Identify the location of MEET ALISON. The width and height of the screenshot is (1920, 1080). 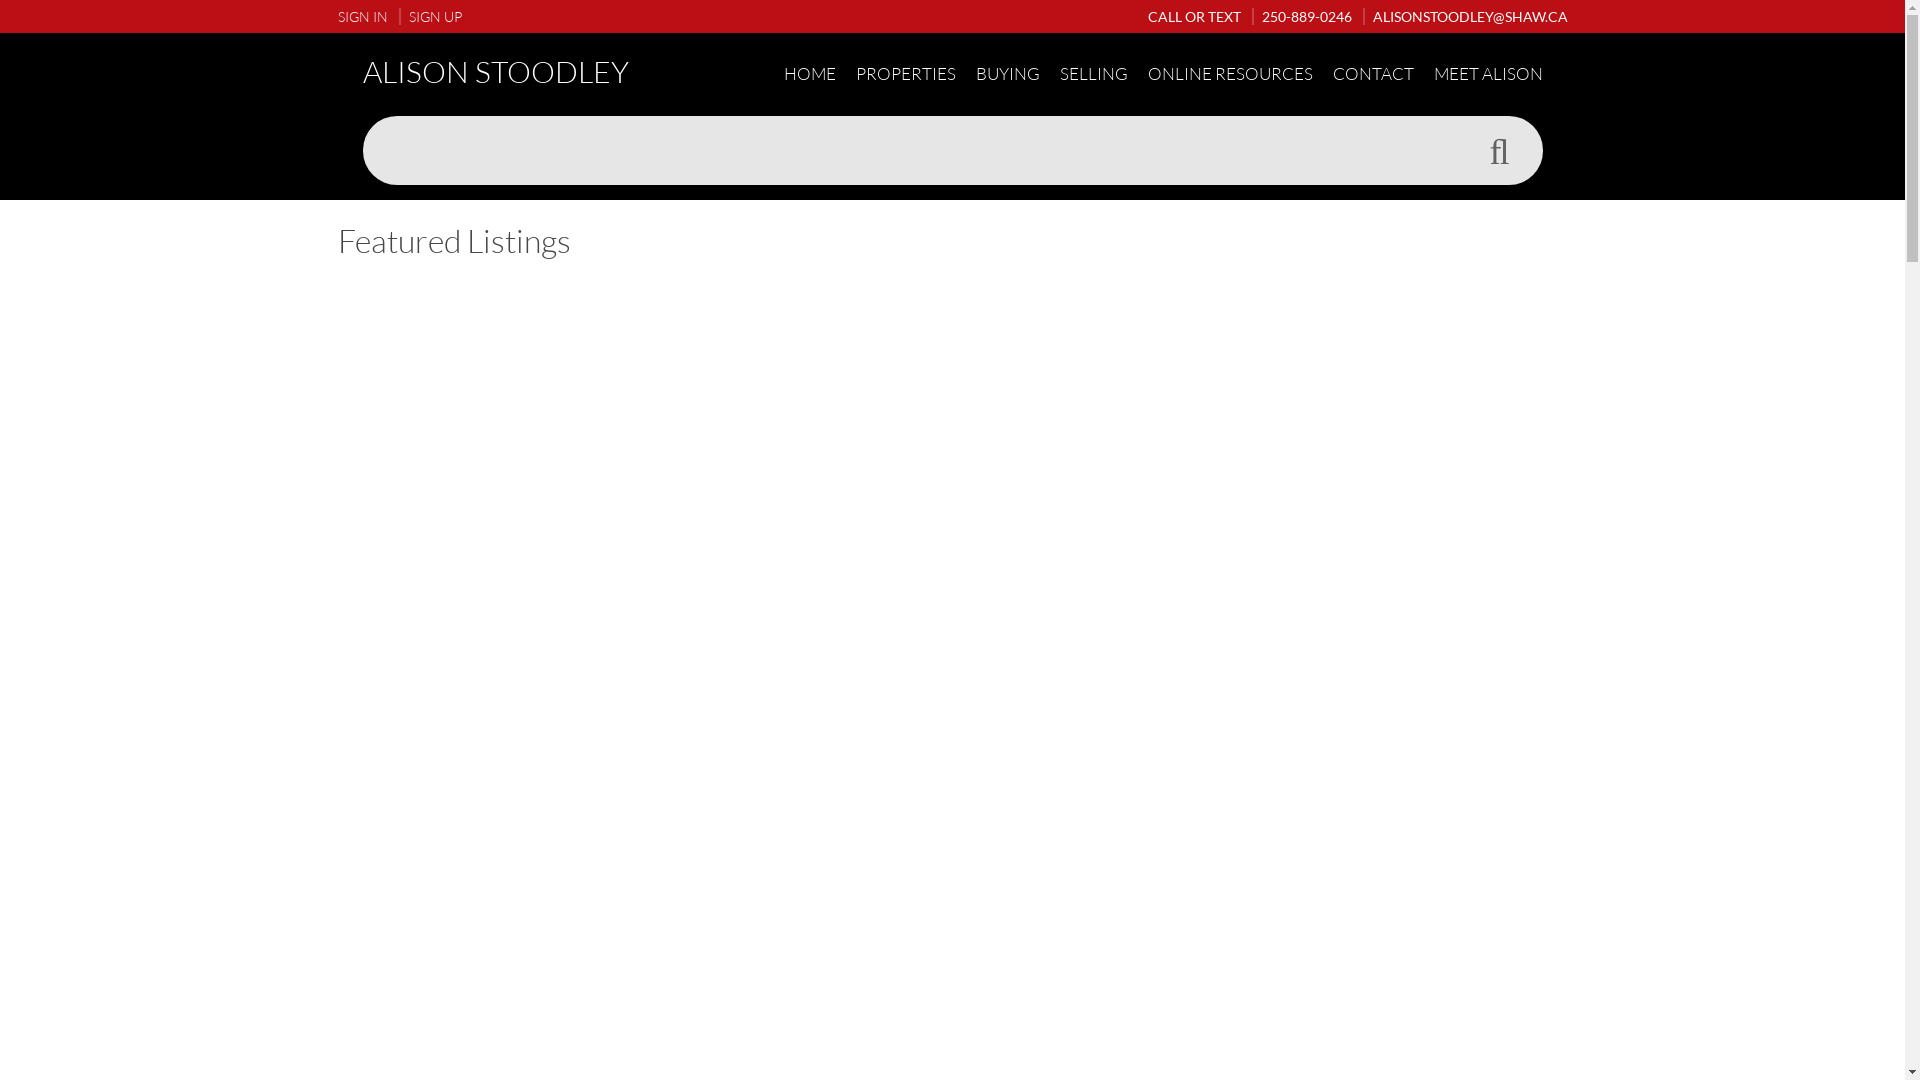
(1488, 74).